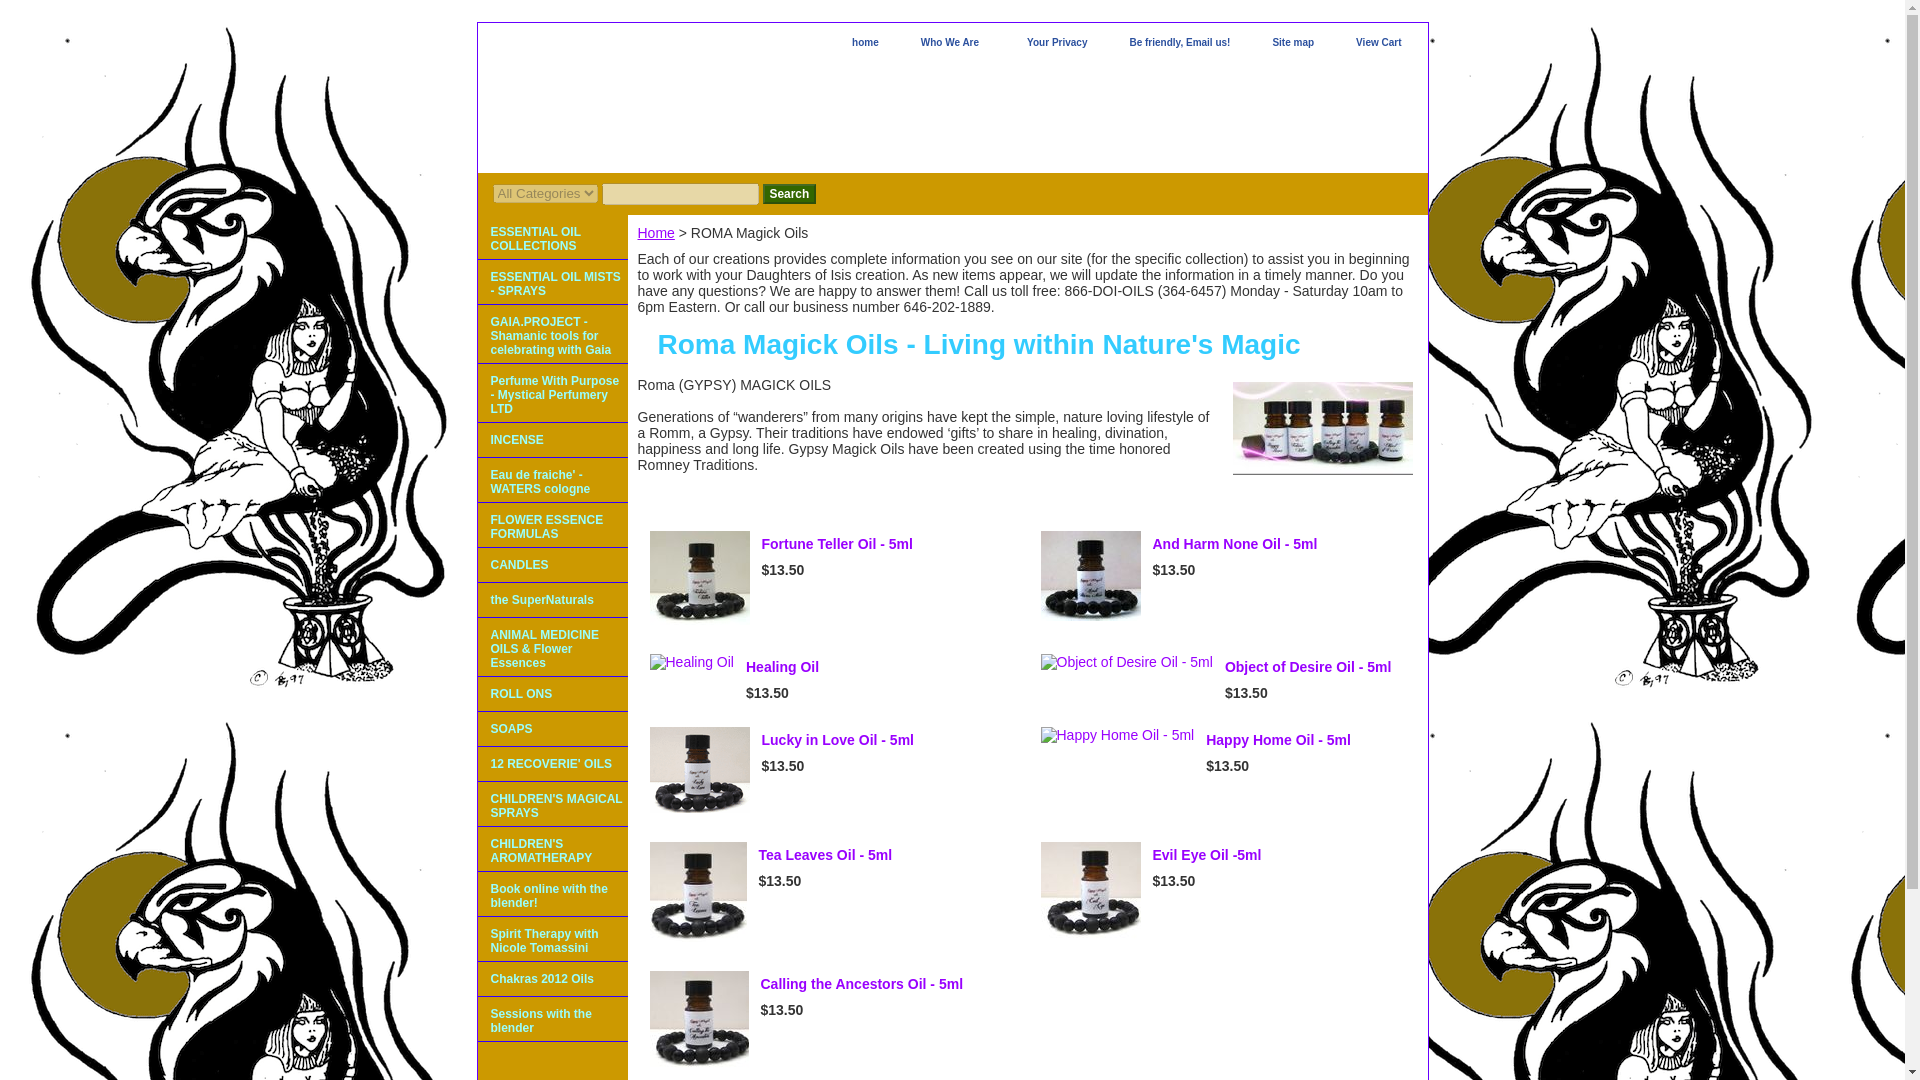  What do you see at coordinates (552, 393) in the screenshot?
I see `Perfume With Purpose - Mystical Perfumery LTD` at bounding box center [552, 393].